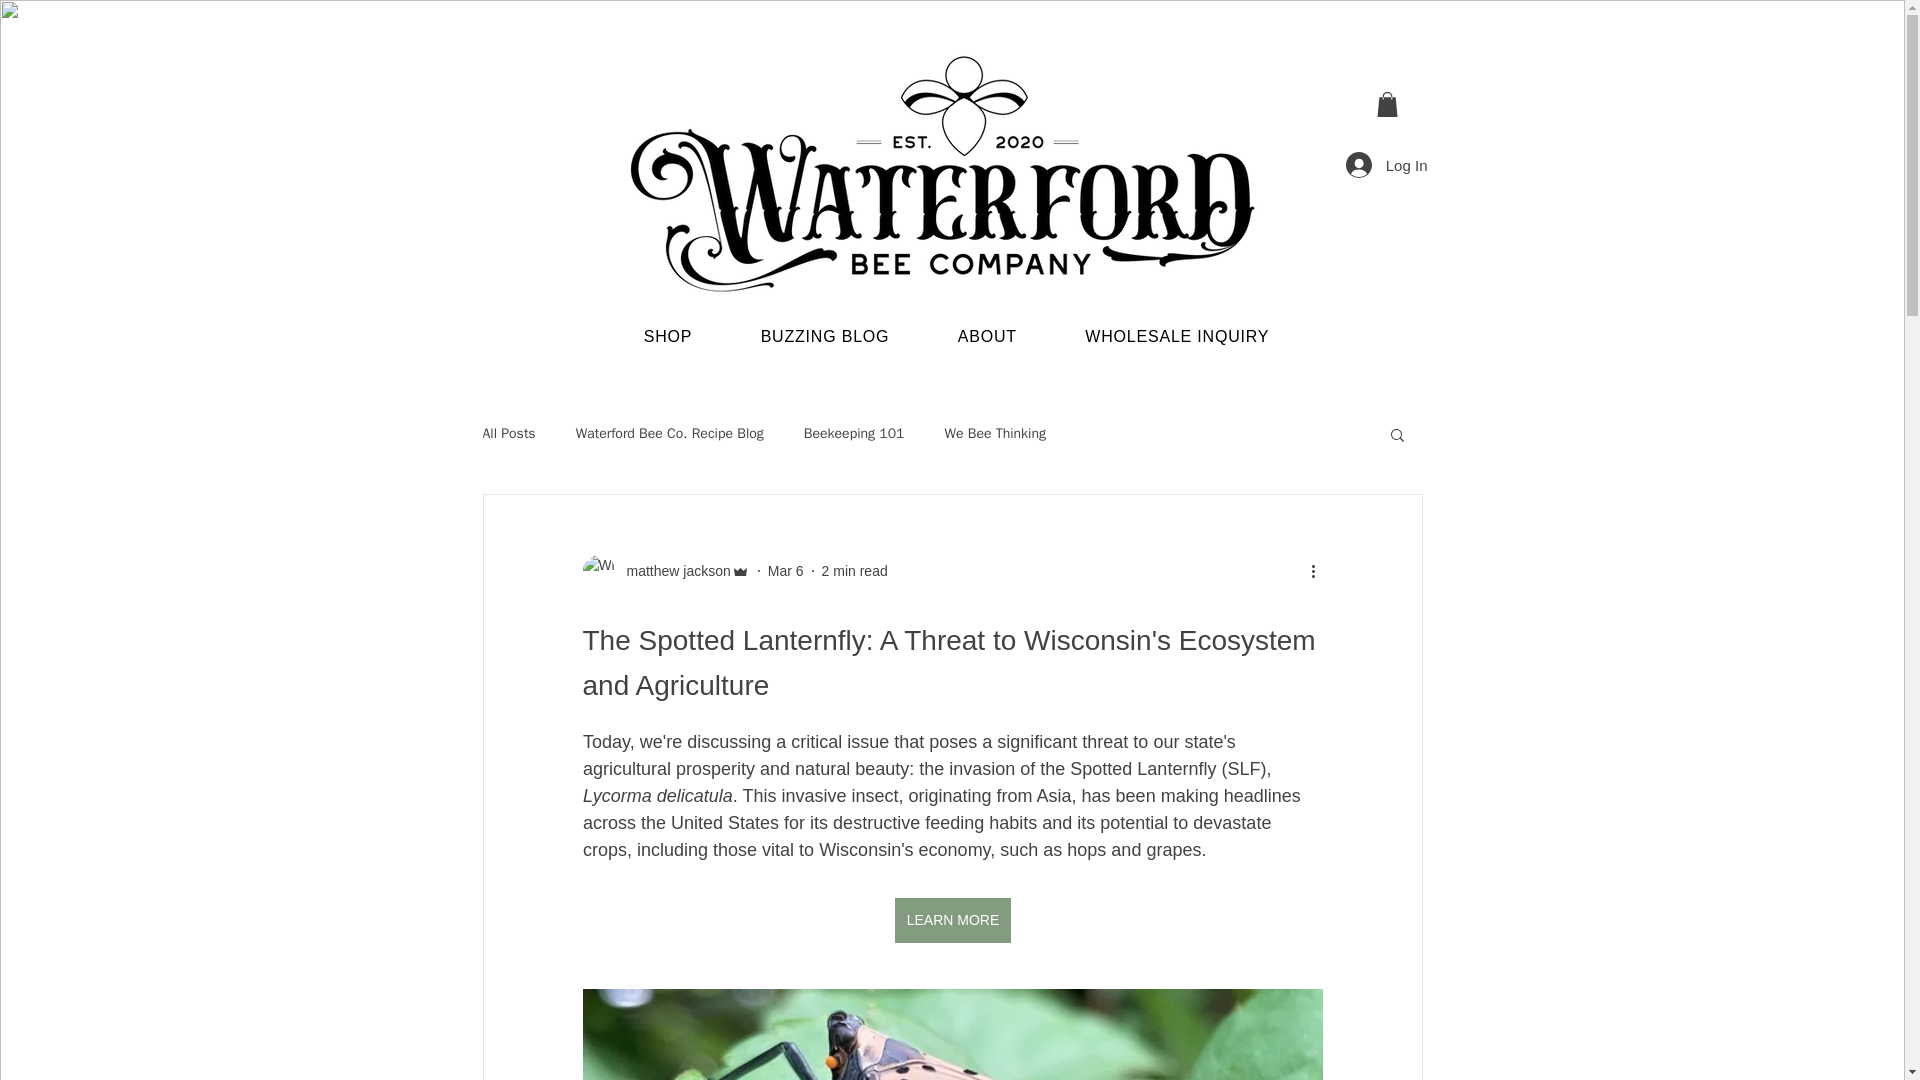 This screenshot has height=1080, width=1920. Describe the element at coordinates (952, 920) in the screenshot. I see `LEARN MORE` at that location.